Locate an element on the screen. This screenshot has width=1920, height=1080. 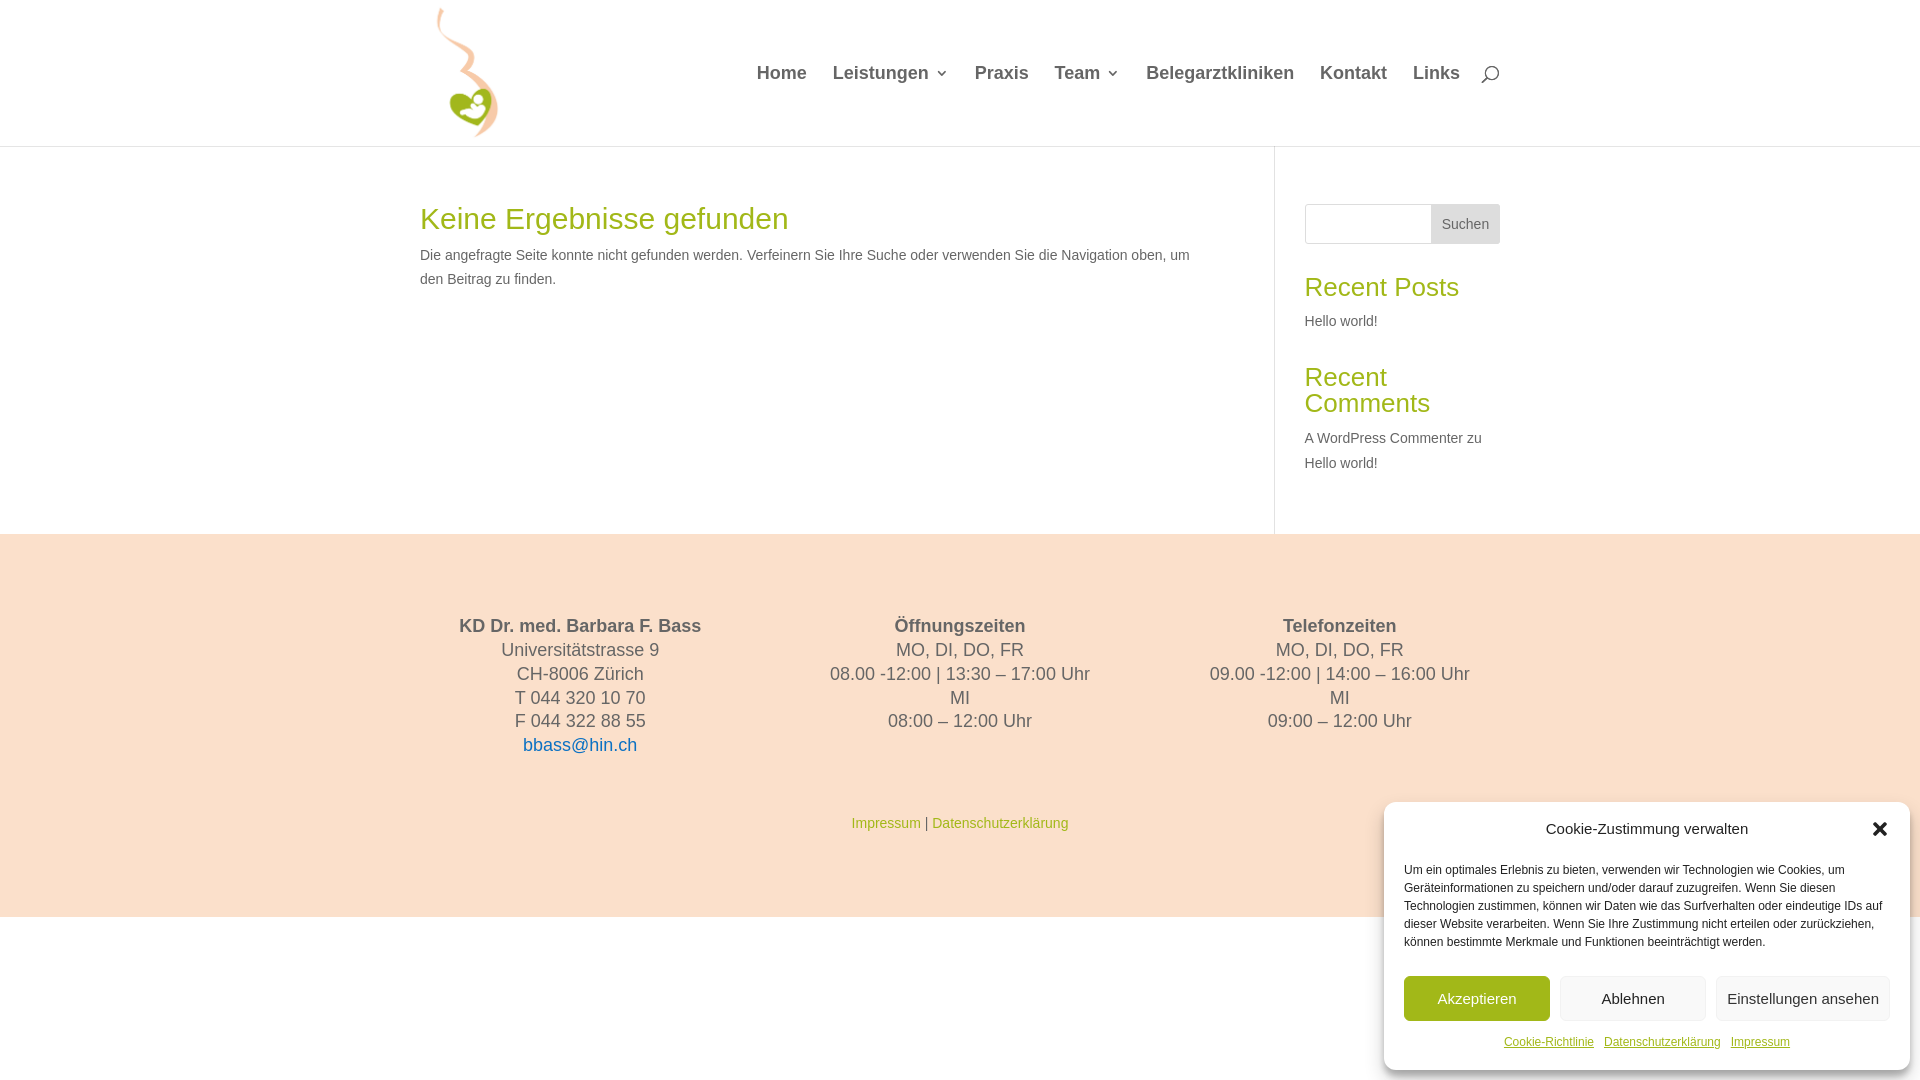
Cookie-Richtlinie is located at coordinates (1549, 1043).